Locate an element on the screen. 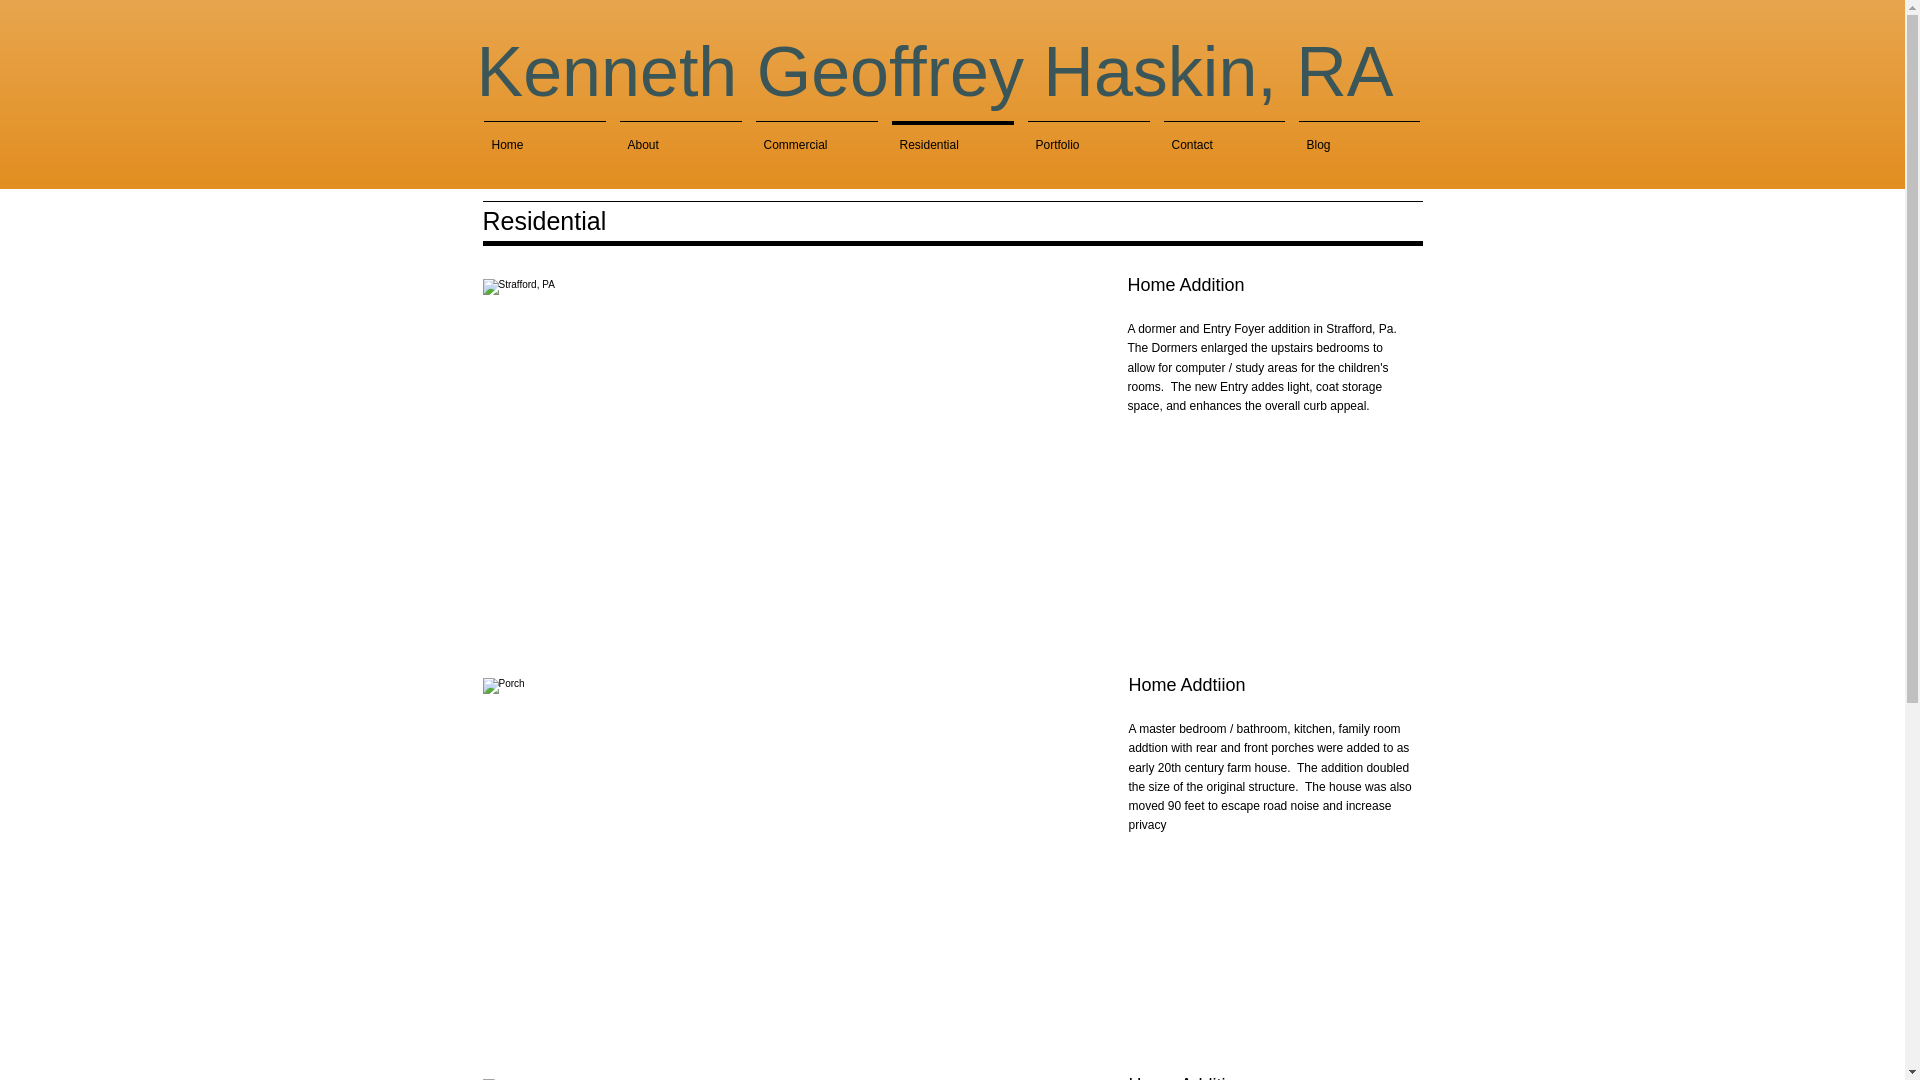  Contact is located at coordinates (1222, 136).